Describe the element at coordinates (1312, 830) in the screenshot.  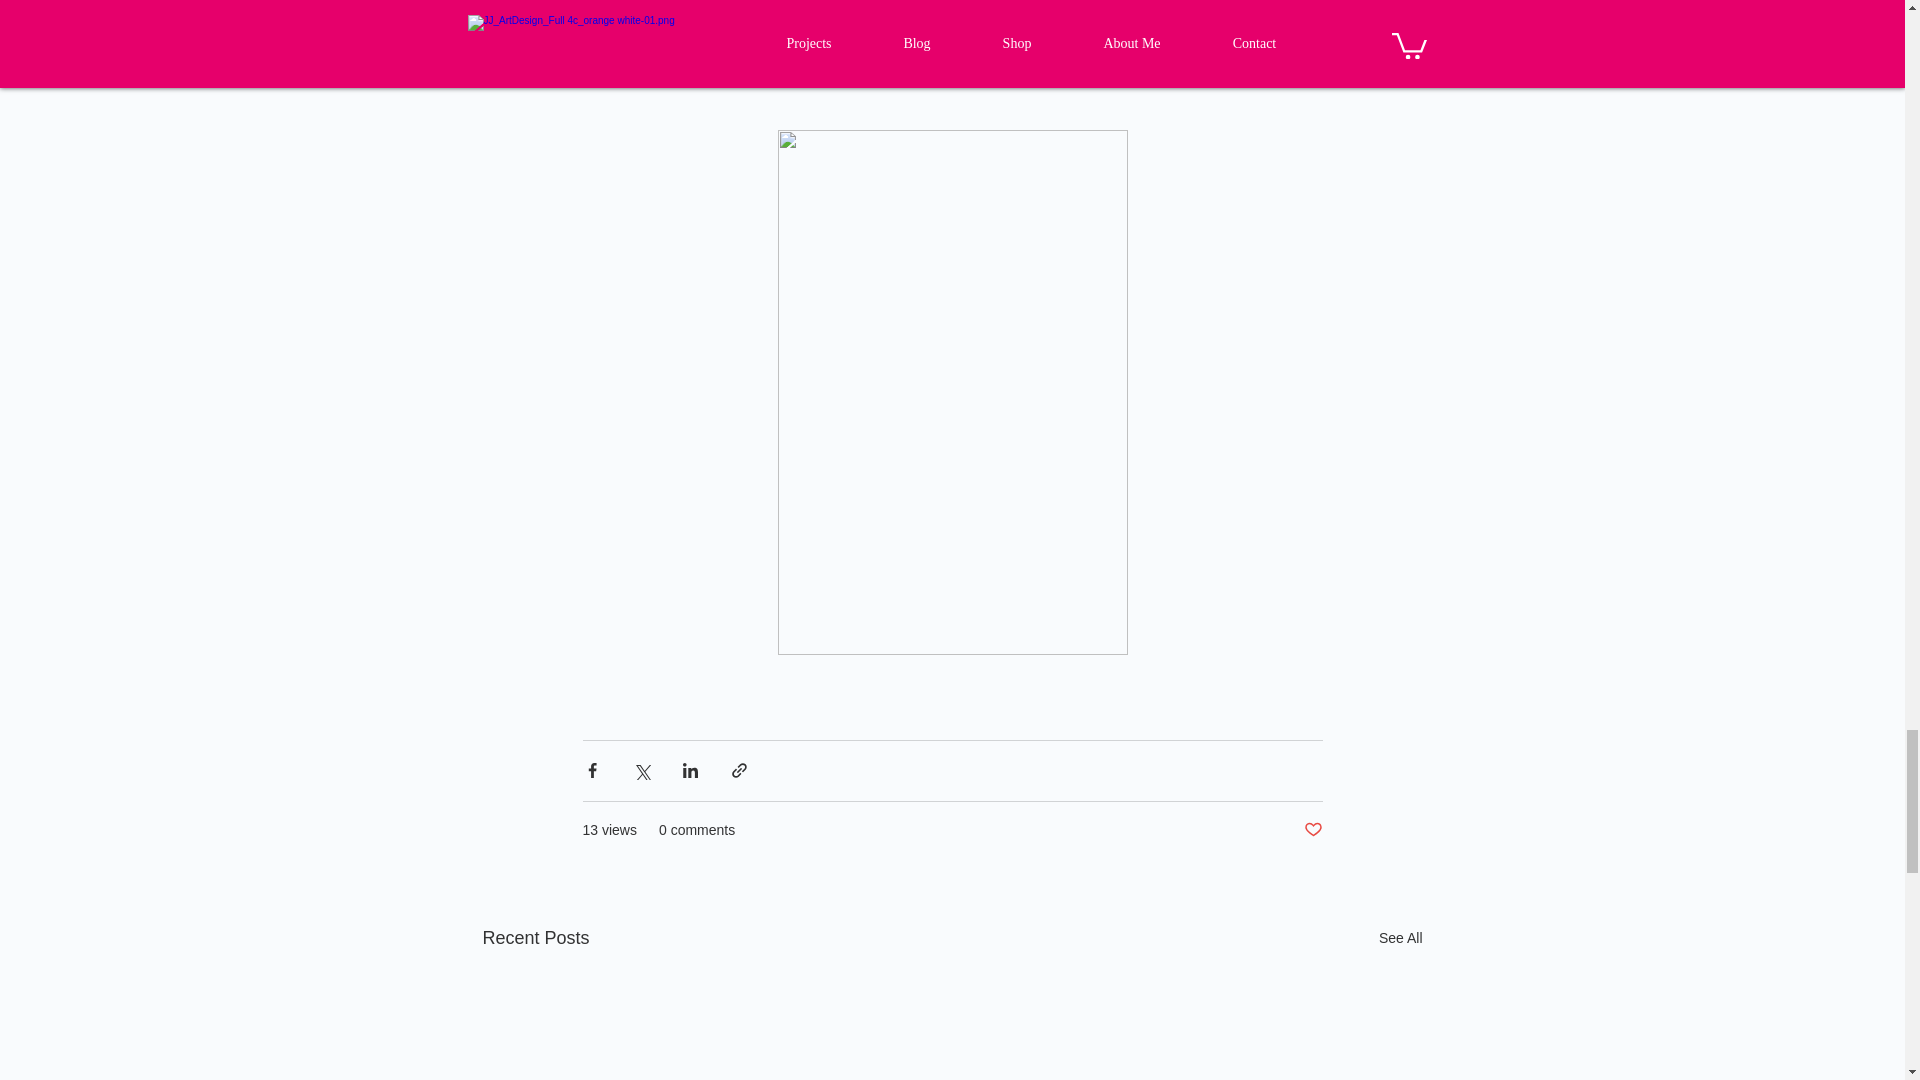
I see `Post not marked as liked` at that location.